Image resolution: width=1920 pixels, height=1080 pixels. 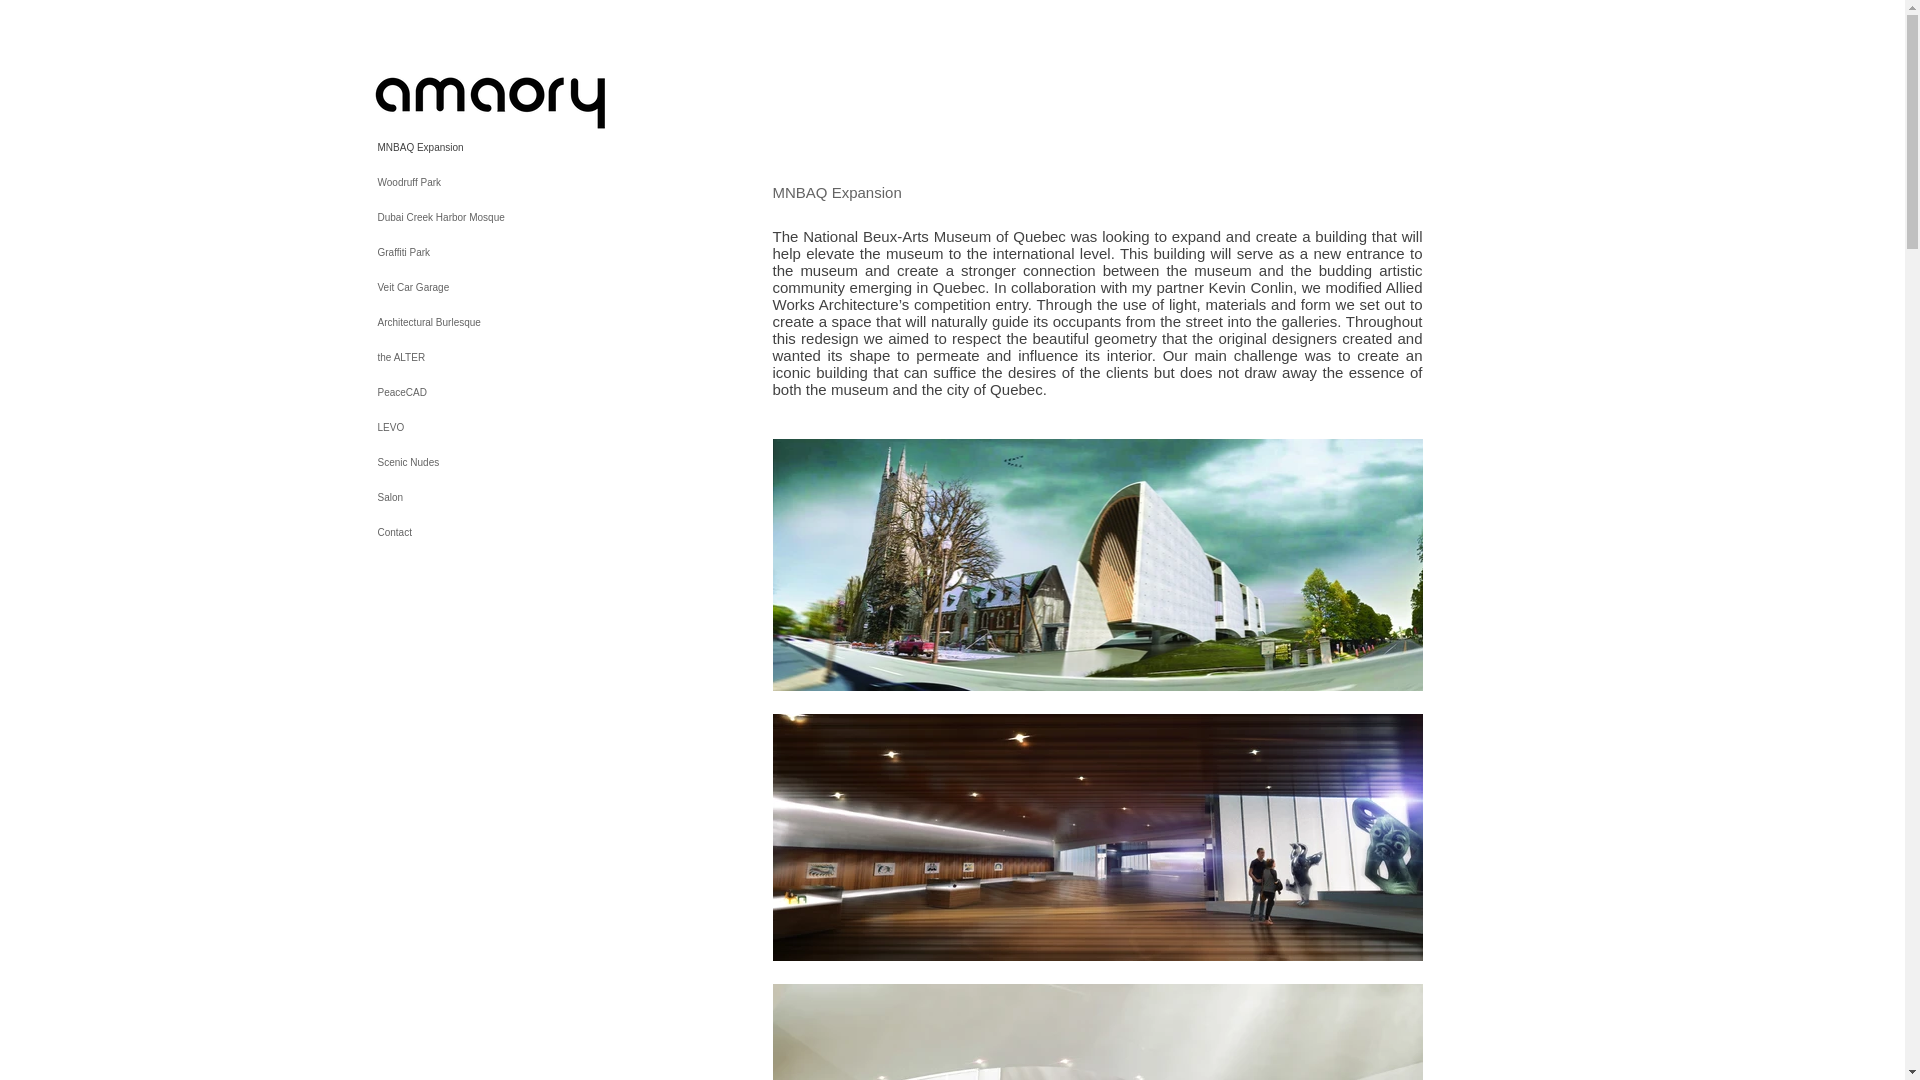 I want to click on Architectural Burlesque, so click(x=514, y=322).